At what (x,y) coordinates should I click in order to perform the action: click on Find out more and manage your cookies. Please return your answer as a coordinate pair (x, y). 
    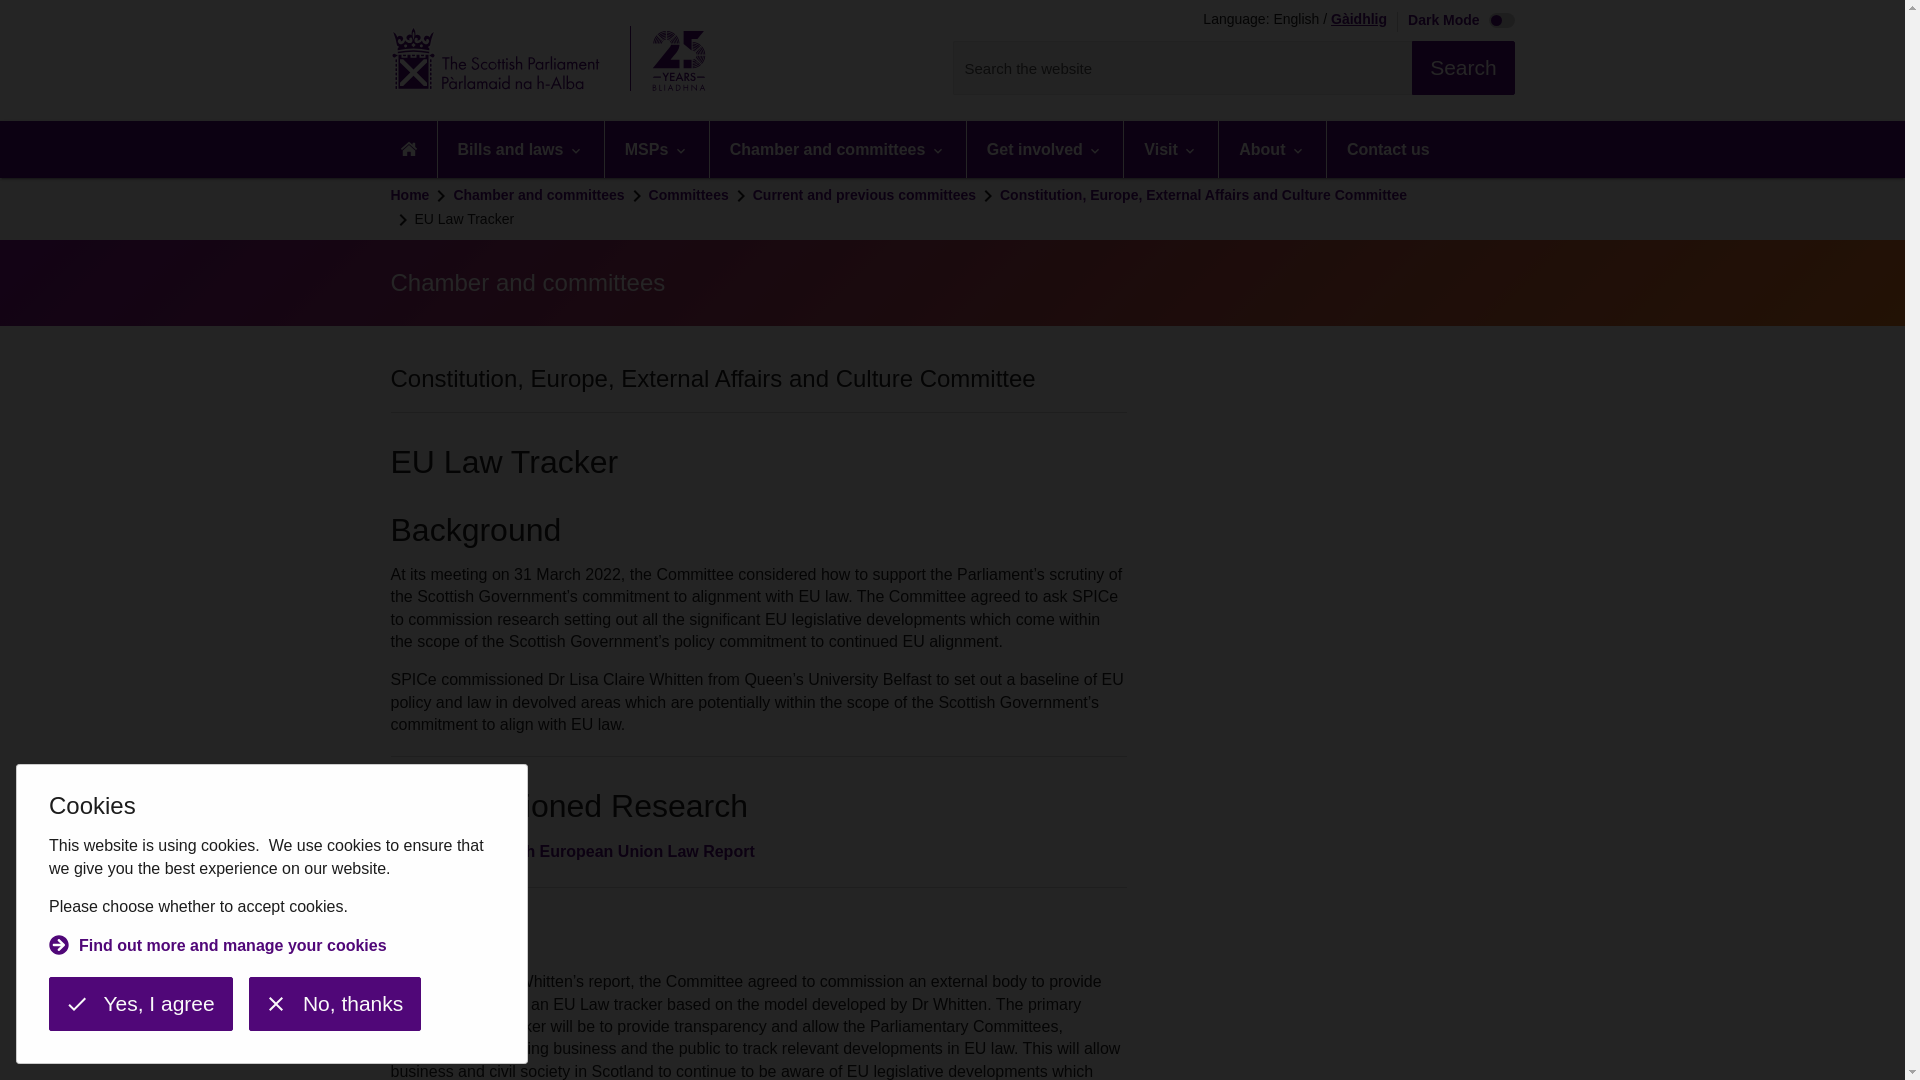
    Looking at the image, I should click on (218, 948).